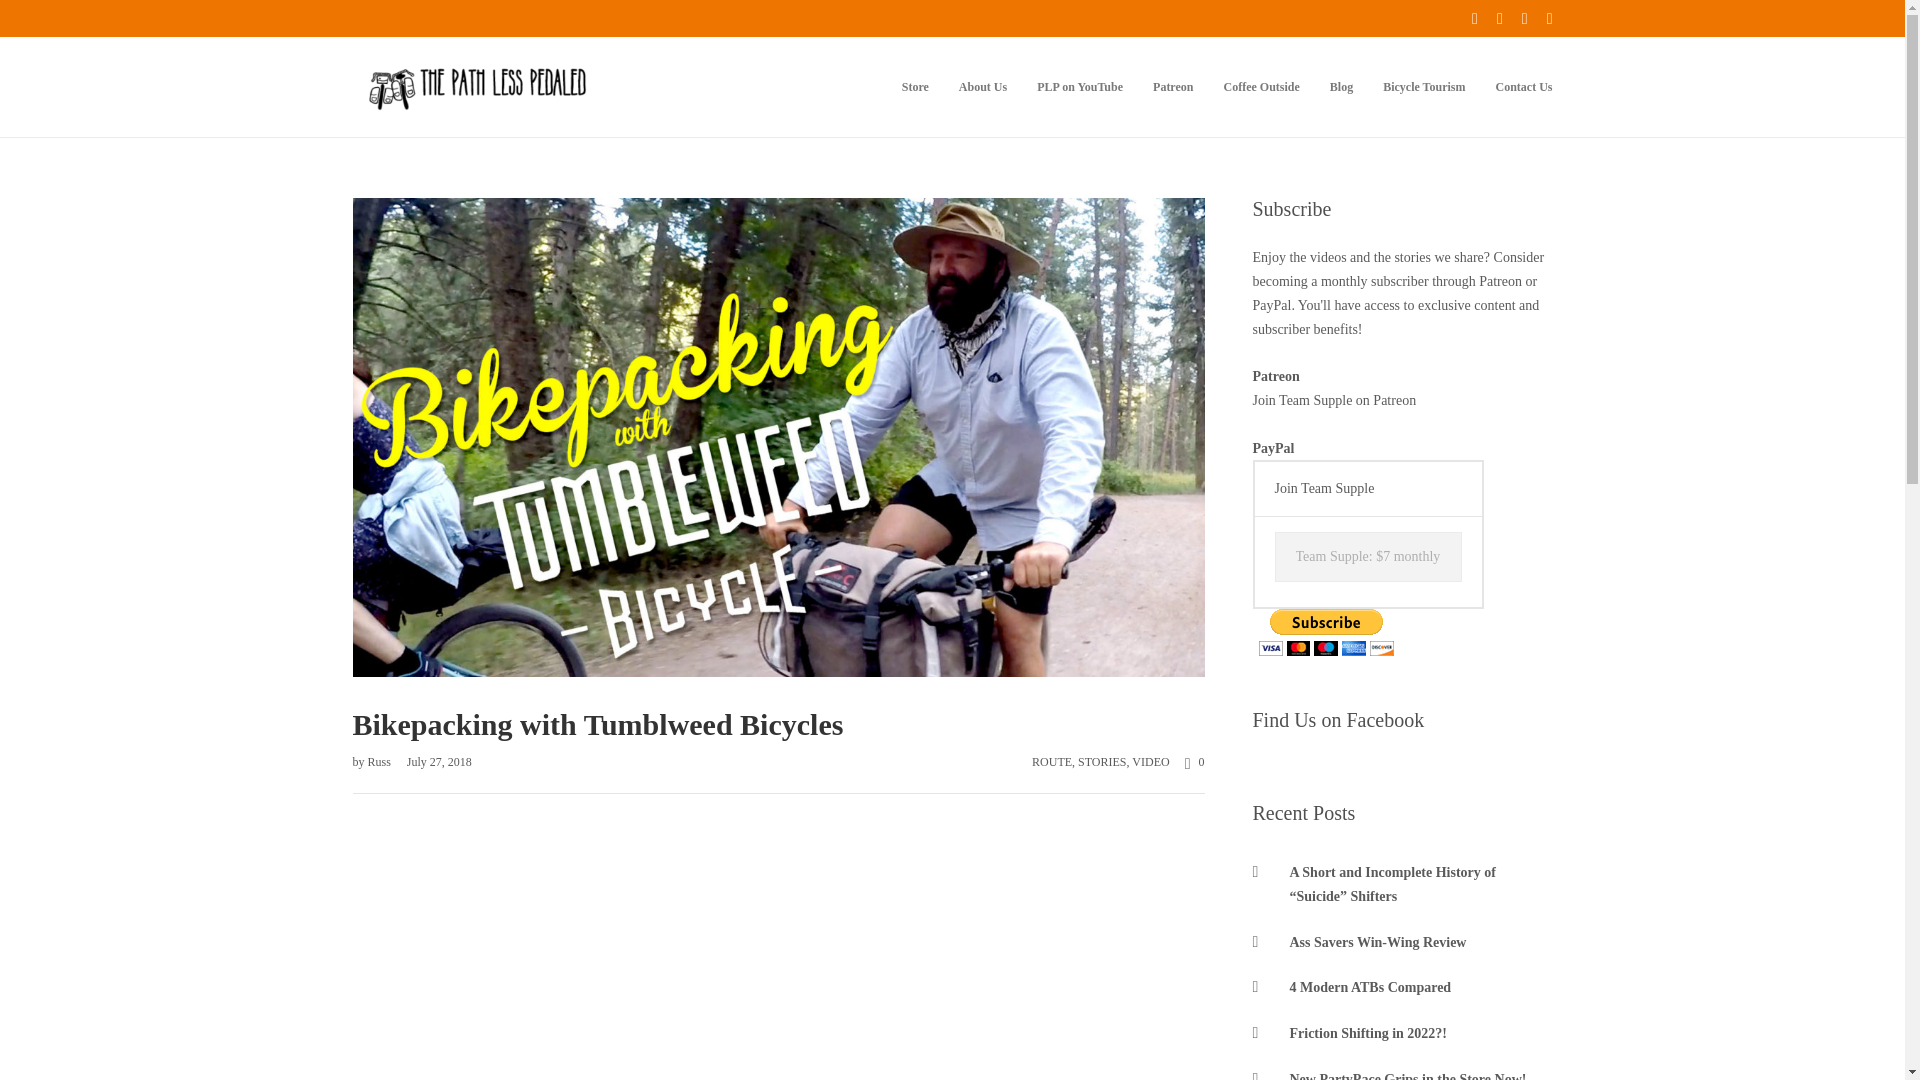 The width and height of the screenshot is (1920, 1080). Describe the element at coordinates (1187, 762) in the screenshot. I see `0` at that location.